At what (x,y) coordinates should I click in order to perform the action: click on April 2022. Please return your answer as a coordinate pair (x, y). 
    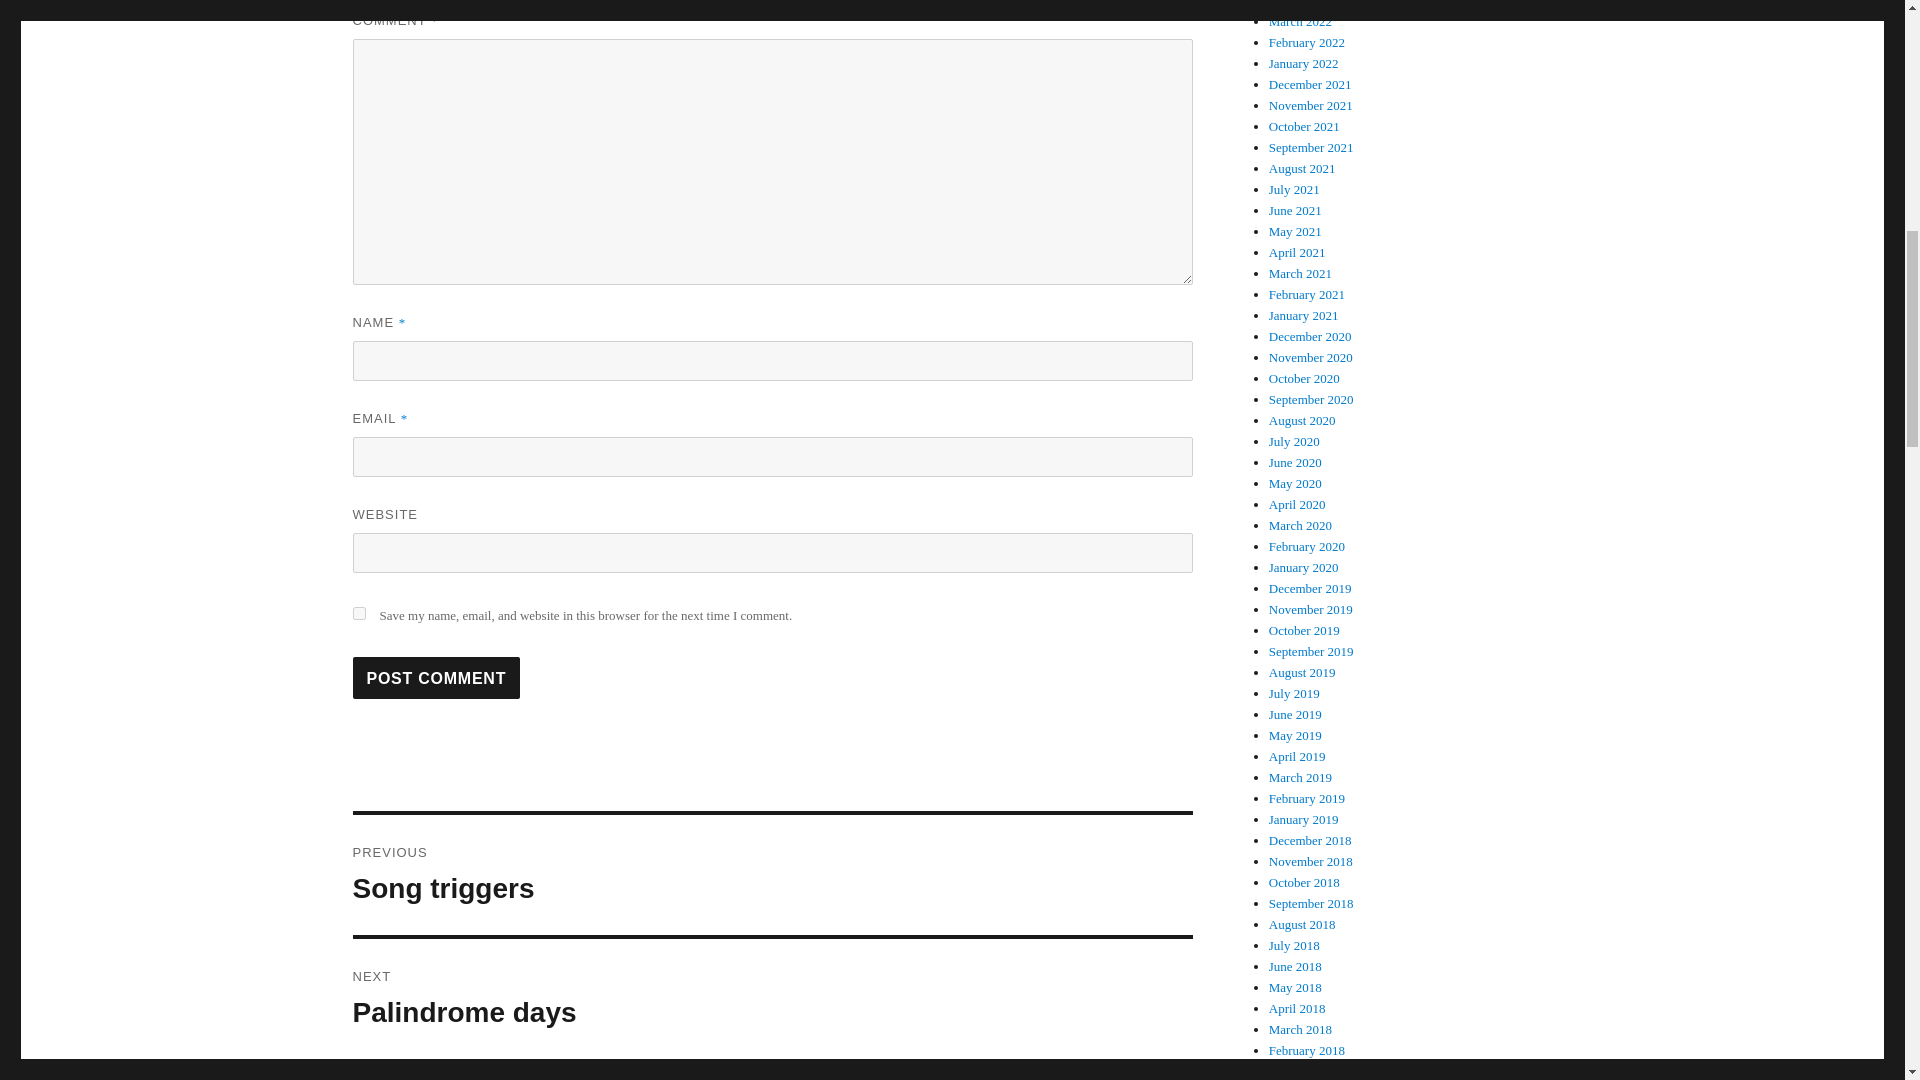
    Looking at the image, I should click on (772, 875).